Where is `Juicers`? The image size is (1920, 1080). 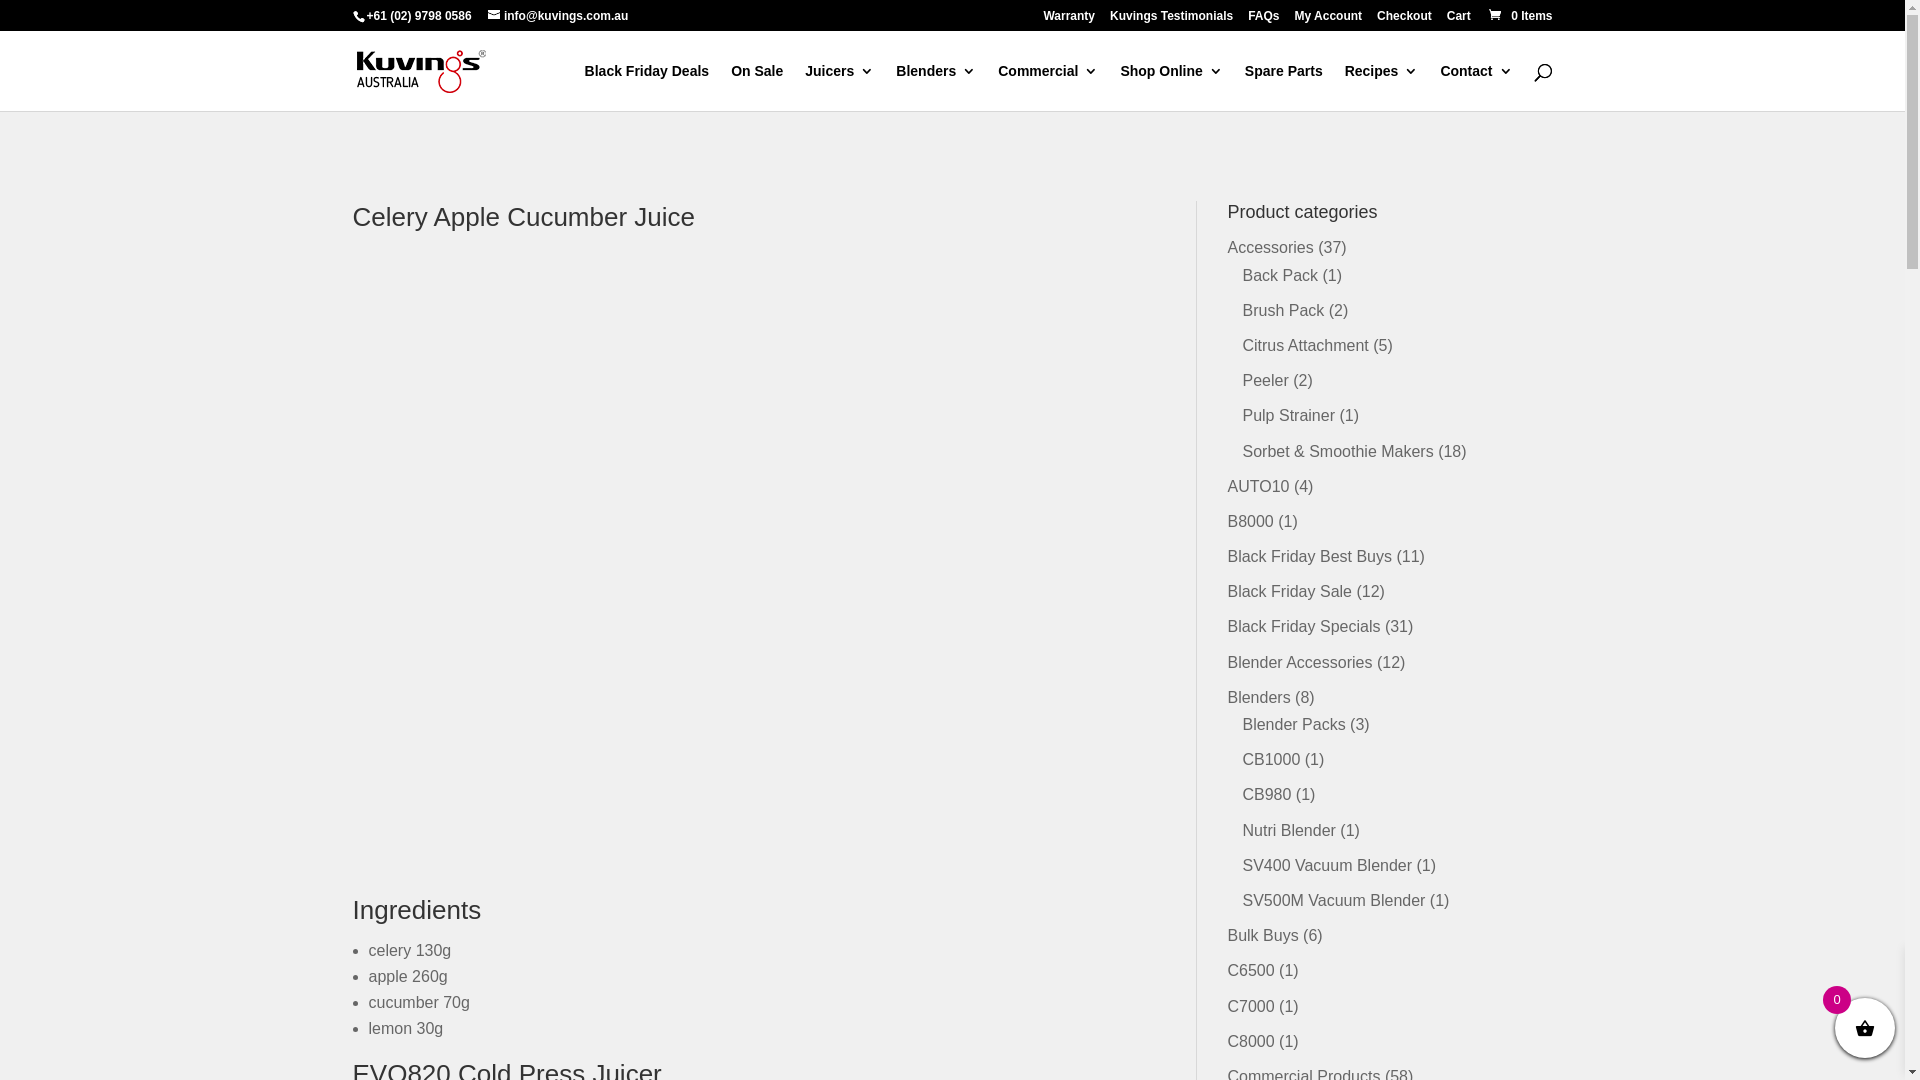
Juicers is located at coordinates (840, 88).